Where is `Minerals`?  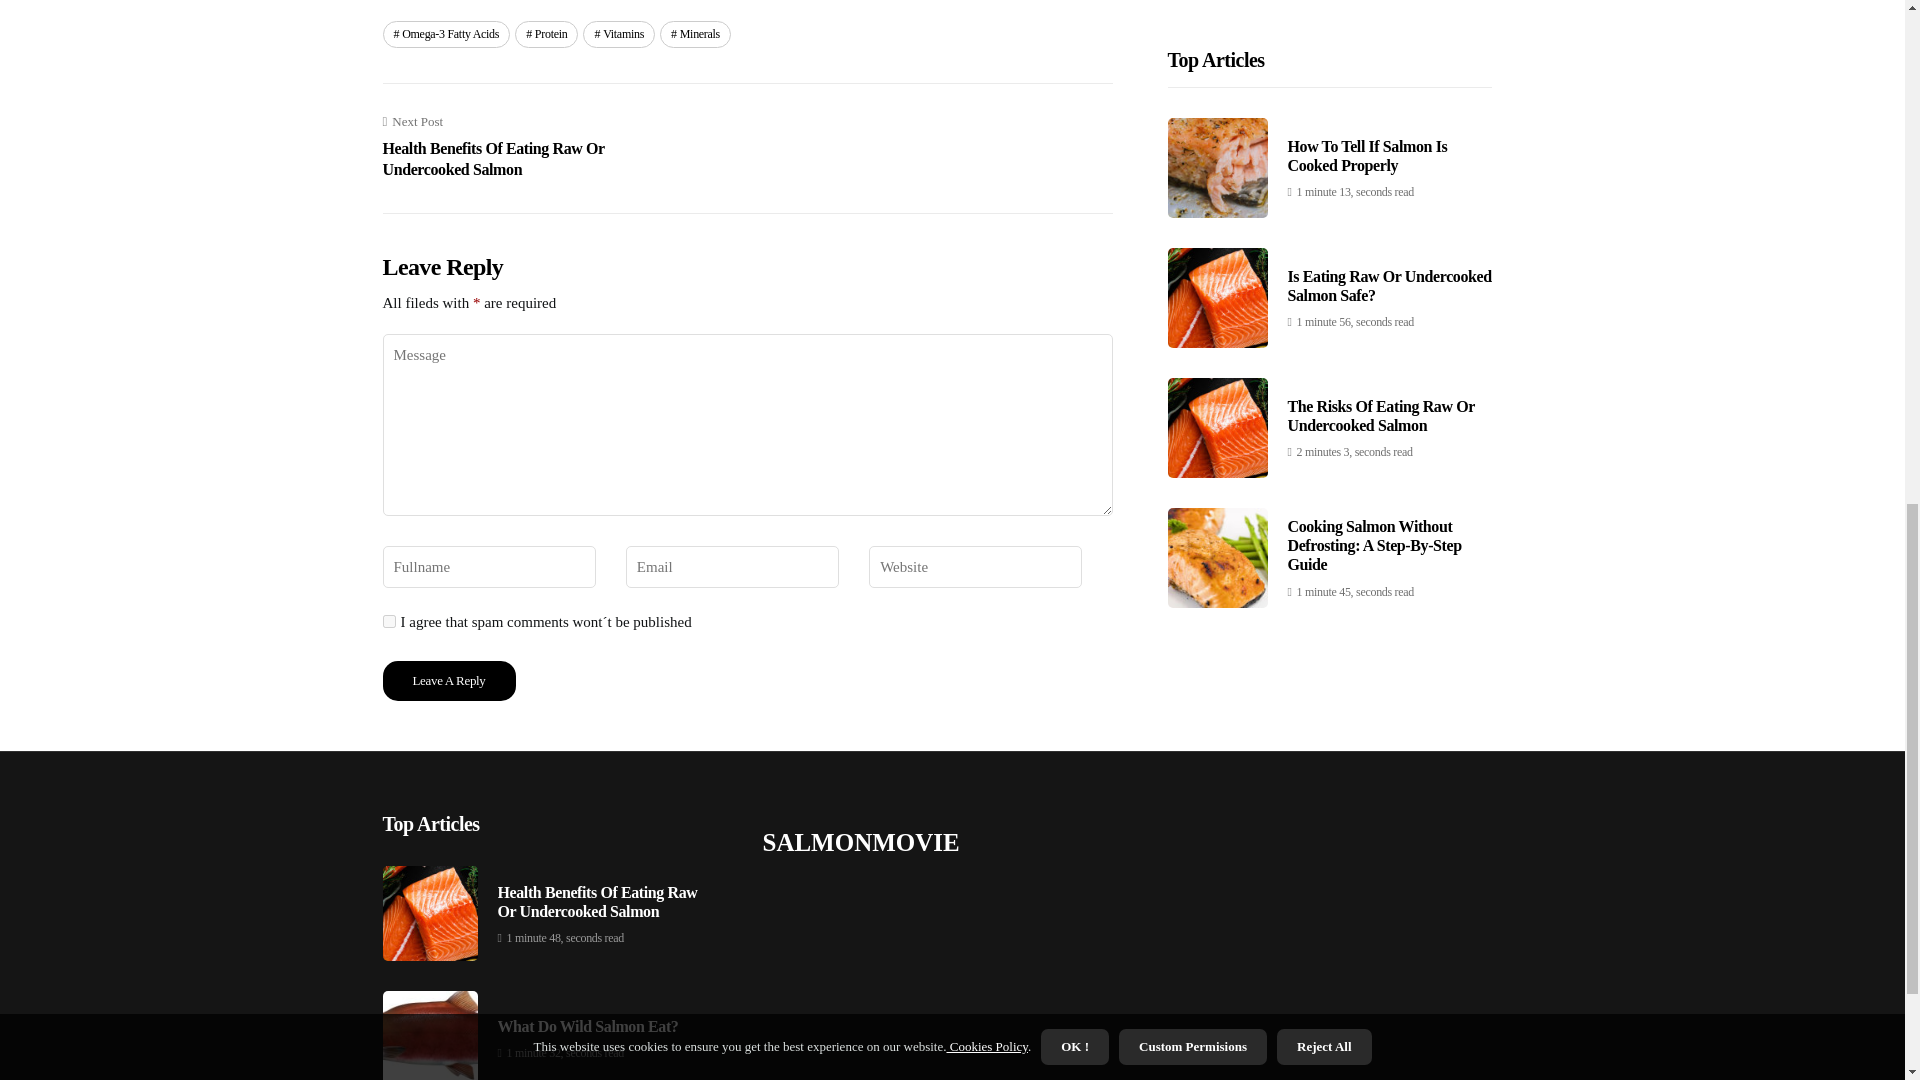 Minerals is located at coordinates (696, 34).